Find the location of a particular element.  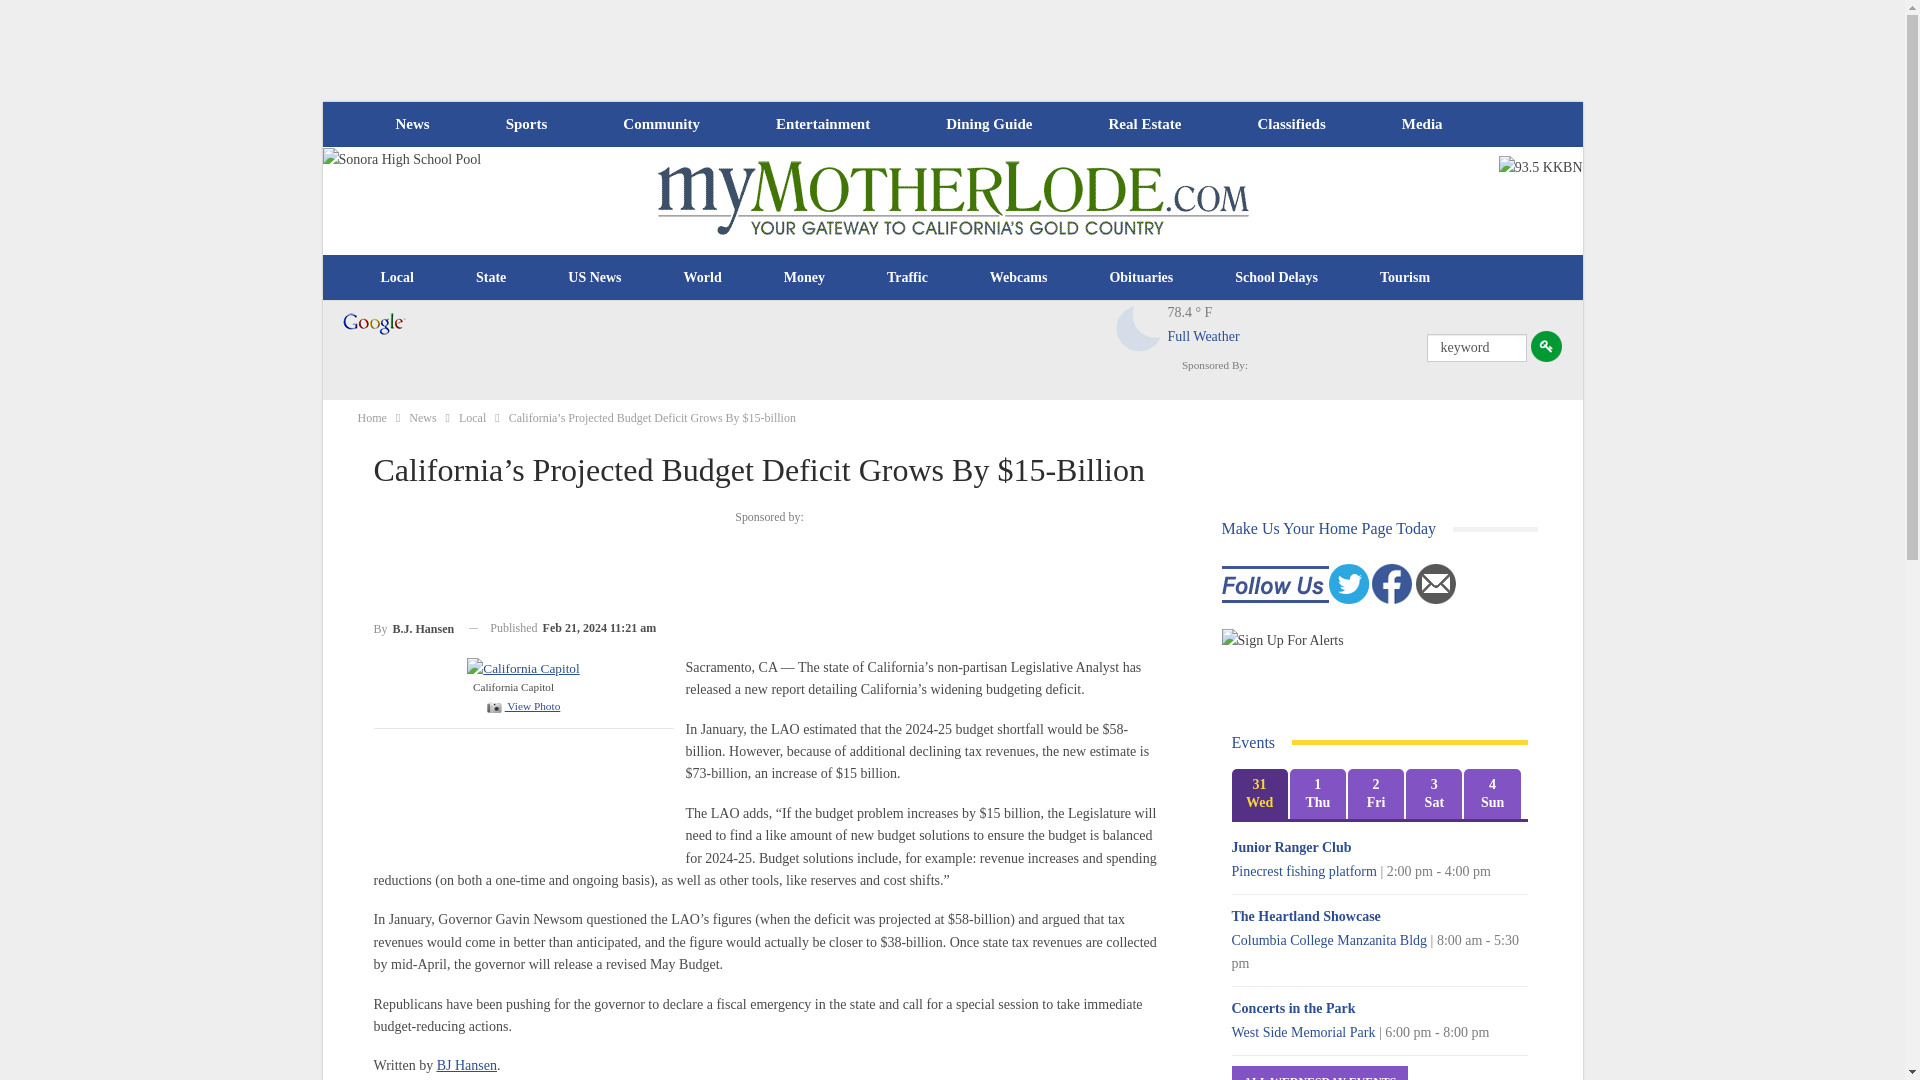

US News is located at coordinates (594, 278).